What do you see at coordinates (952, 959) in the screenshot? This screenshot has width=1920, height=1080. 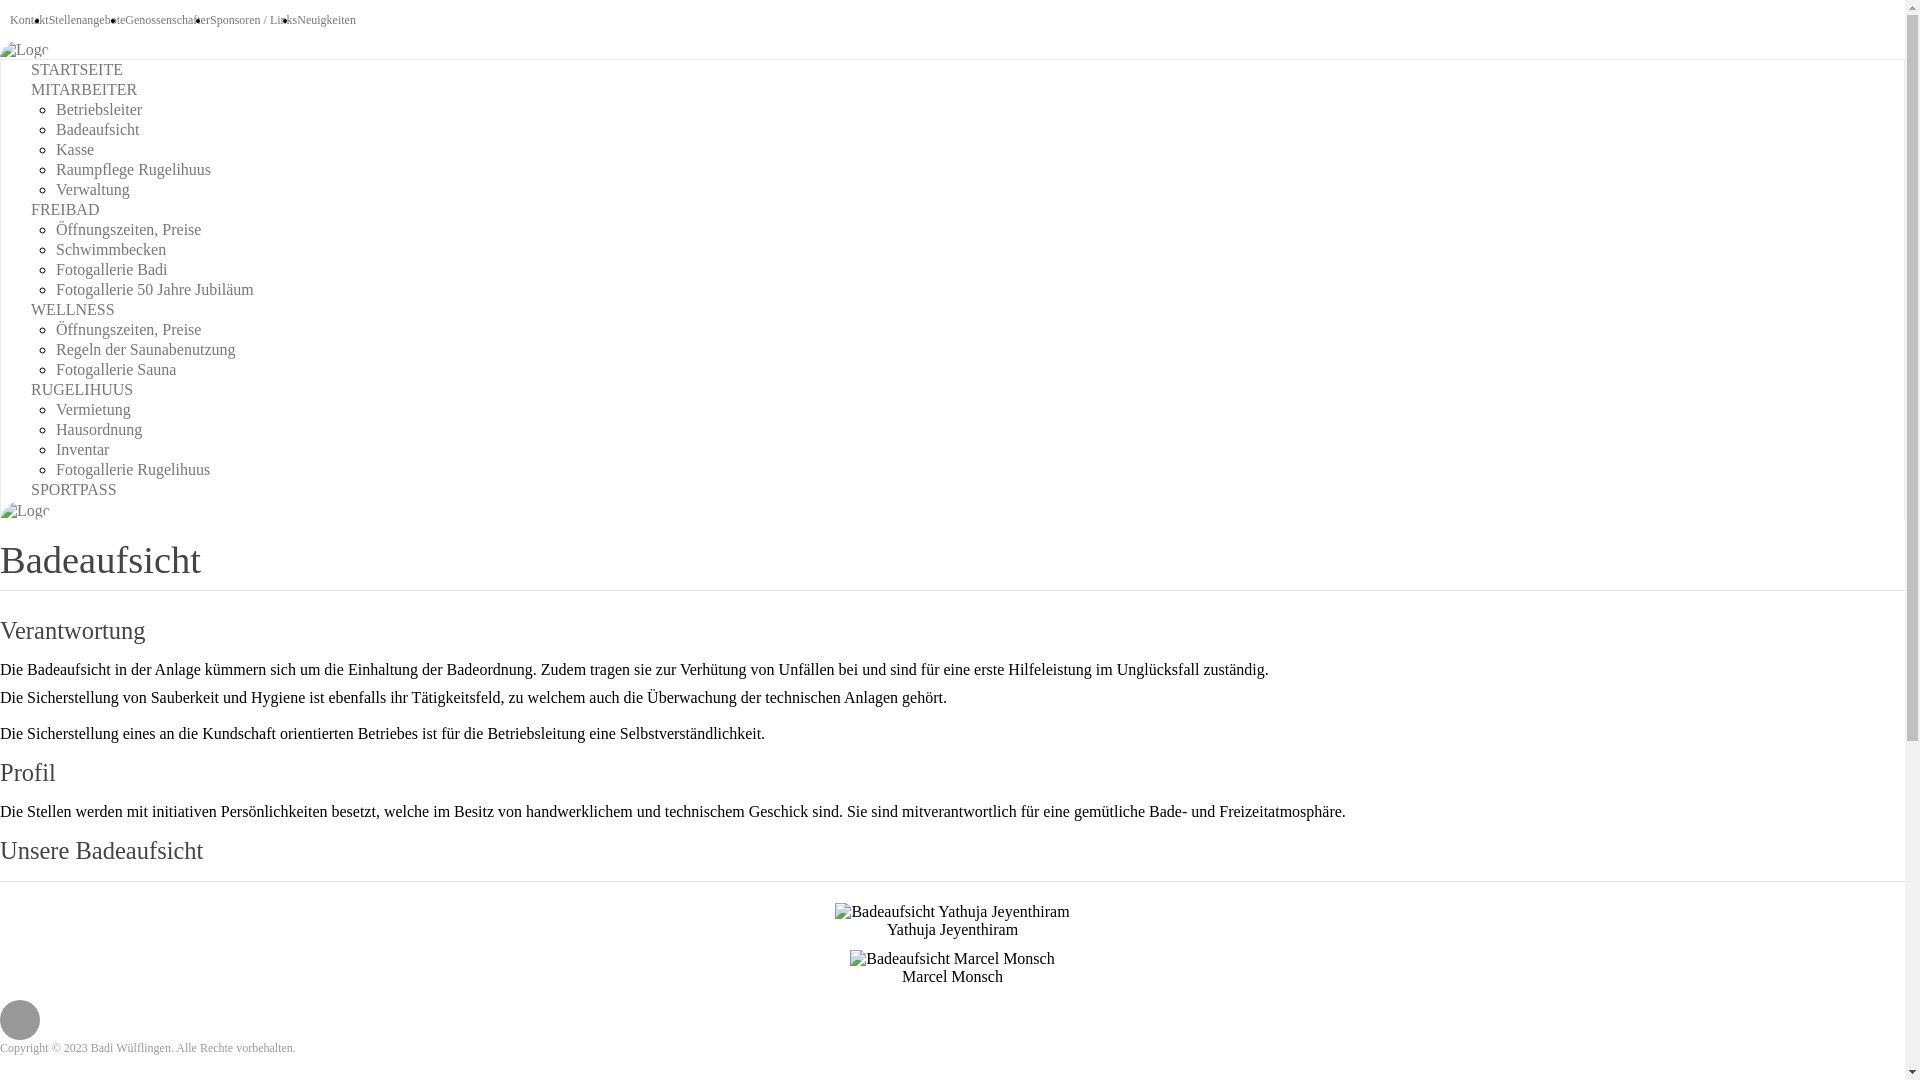 I see `Badeaufsicht Marcel Monsch` at bounding box center [952, 959].